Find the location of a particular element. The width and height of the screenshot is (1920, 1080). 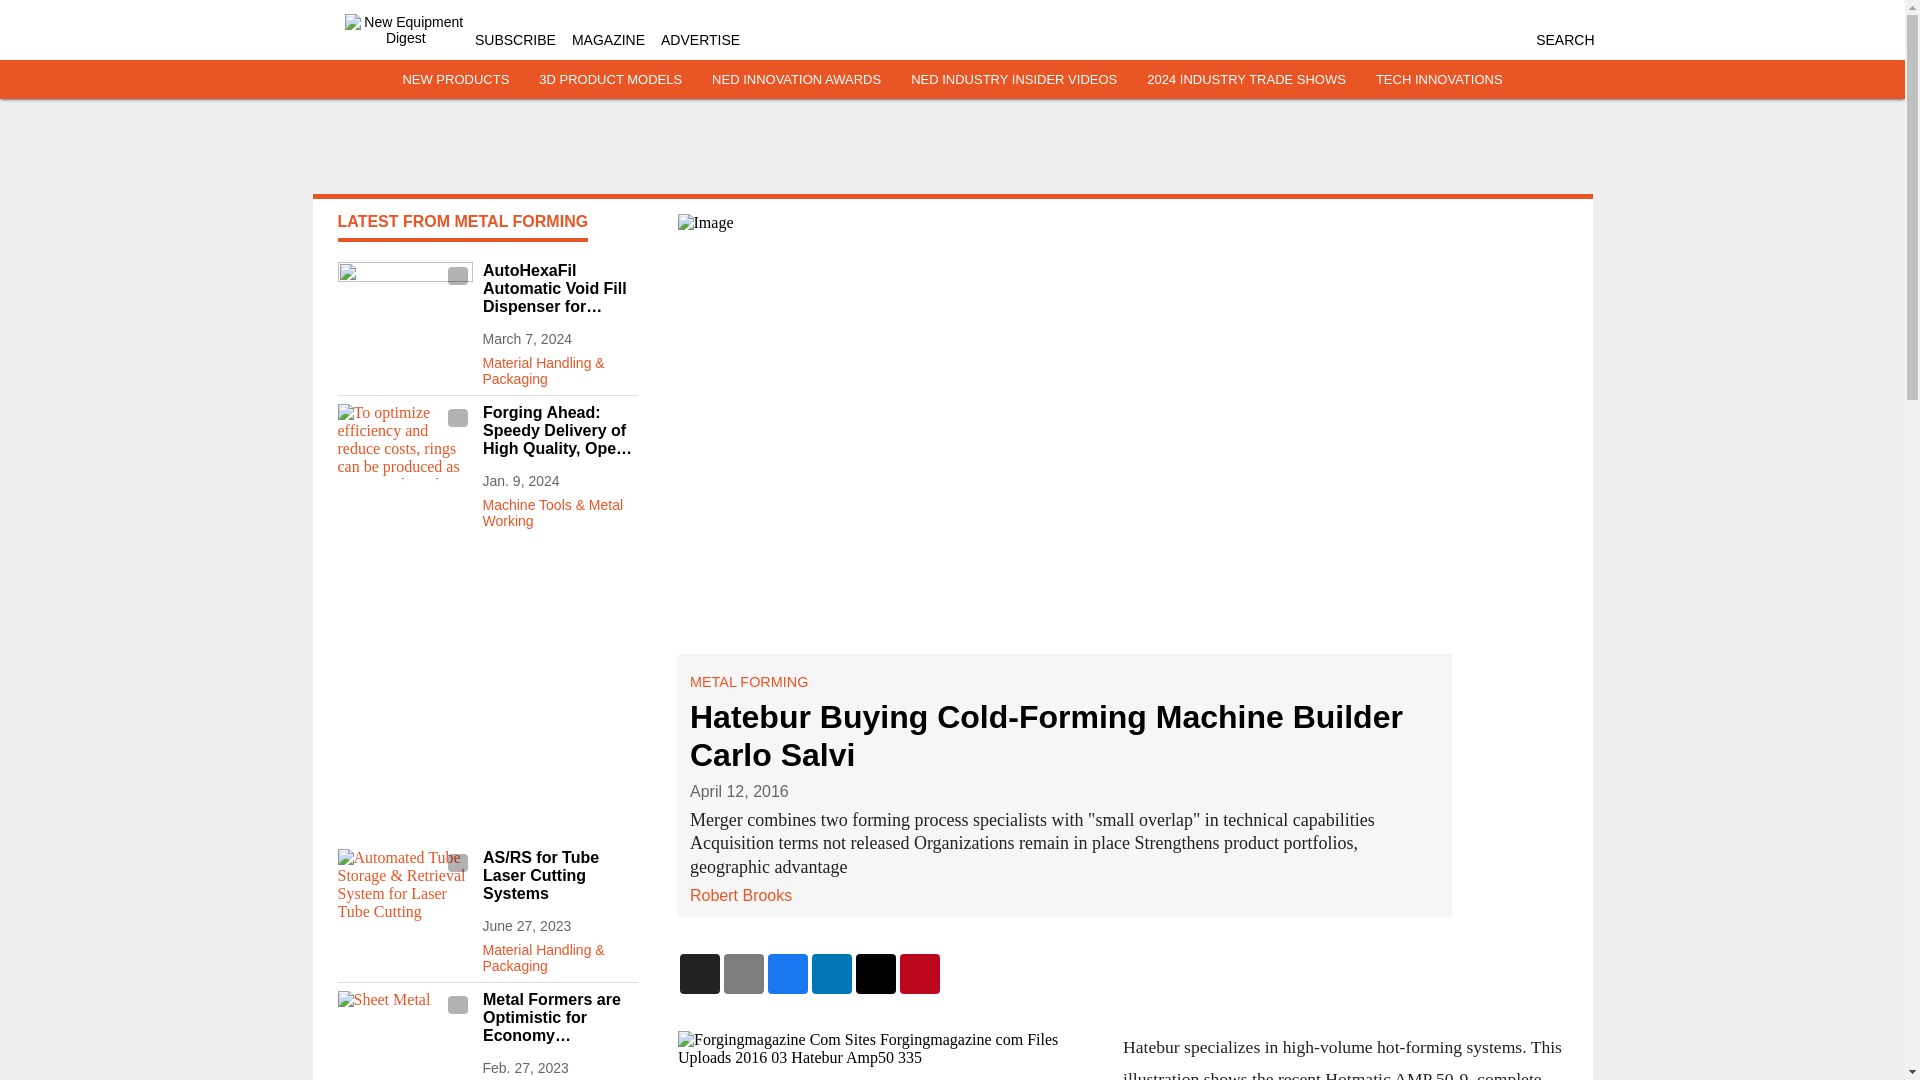

MAGAZINE is located at coordinates (608, 40).